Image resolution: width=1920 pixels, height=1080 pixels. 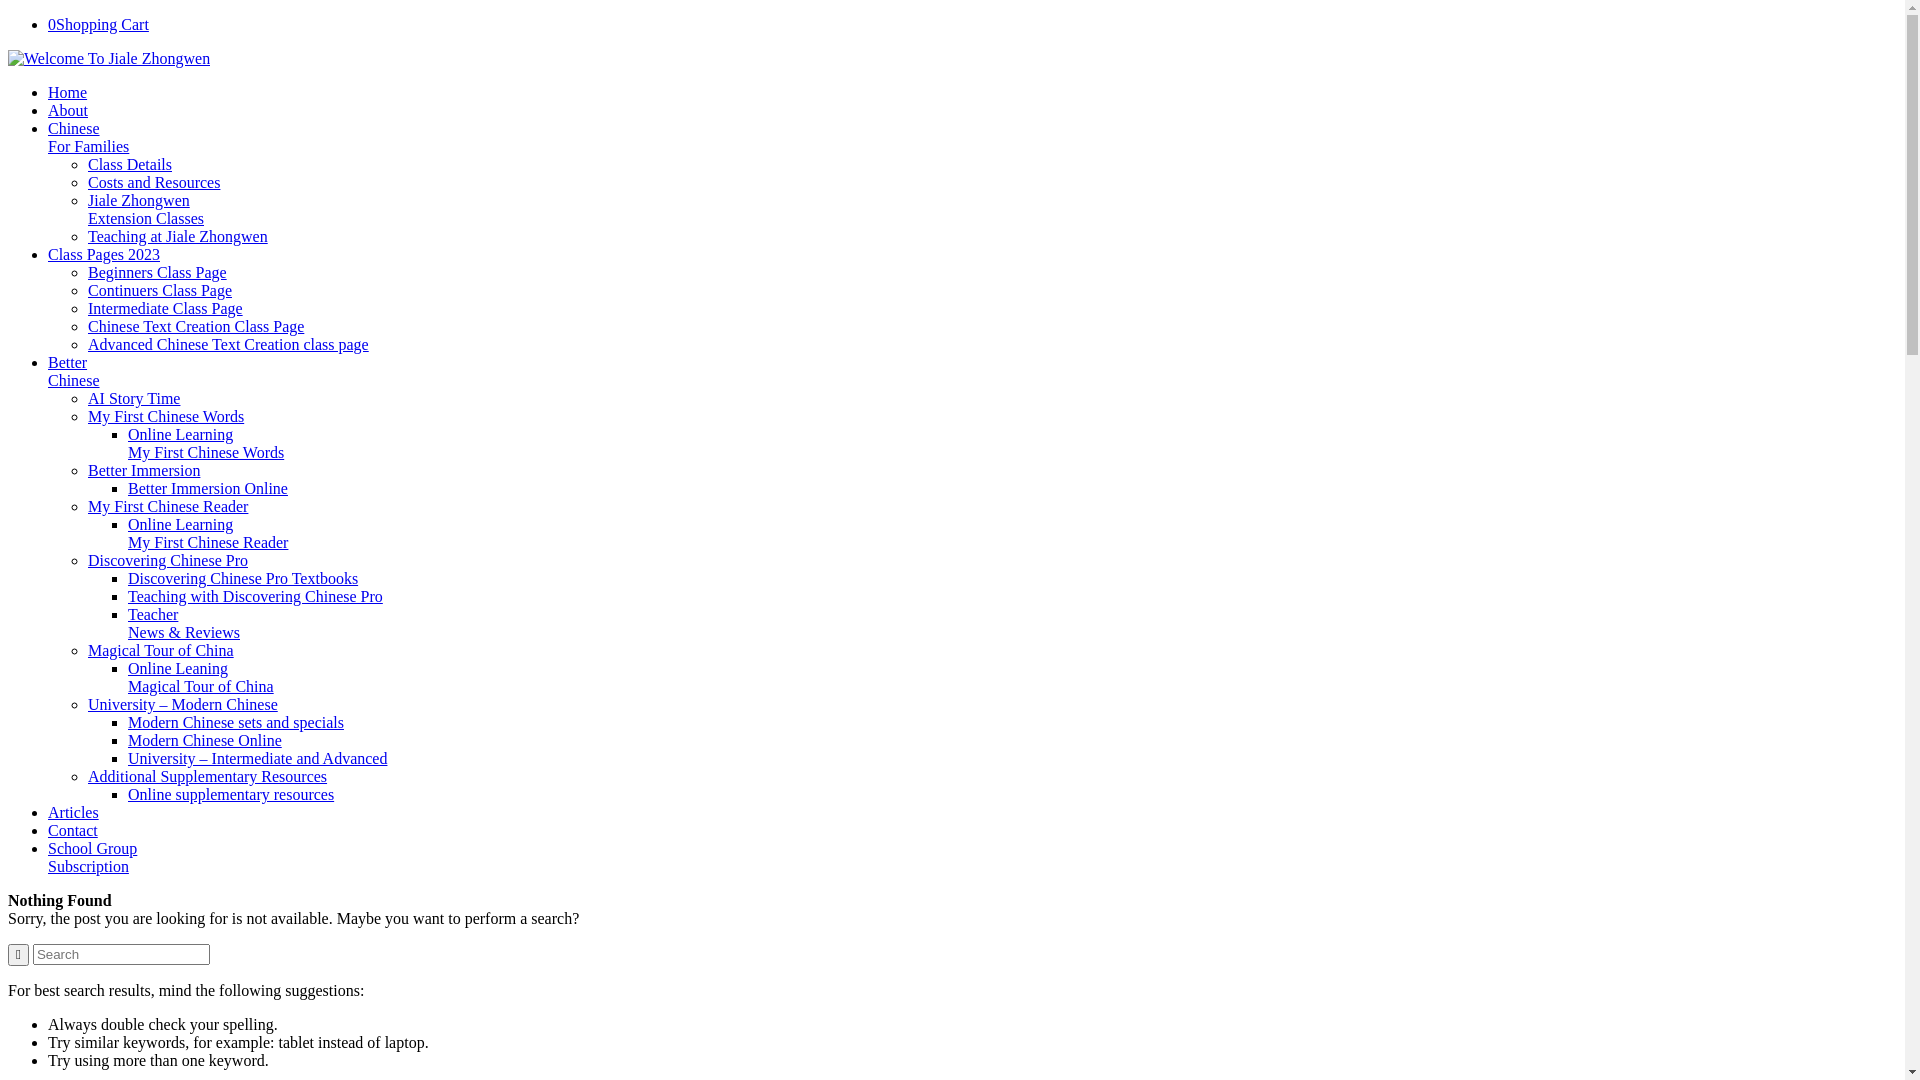 What do you see at coordinates (68, 110) in the screenshot?
I see `About` at bounding box center [68, 110].